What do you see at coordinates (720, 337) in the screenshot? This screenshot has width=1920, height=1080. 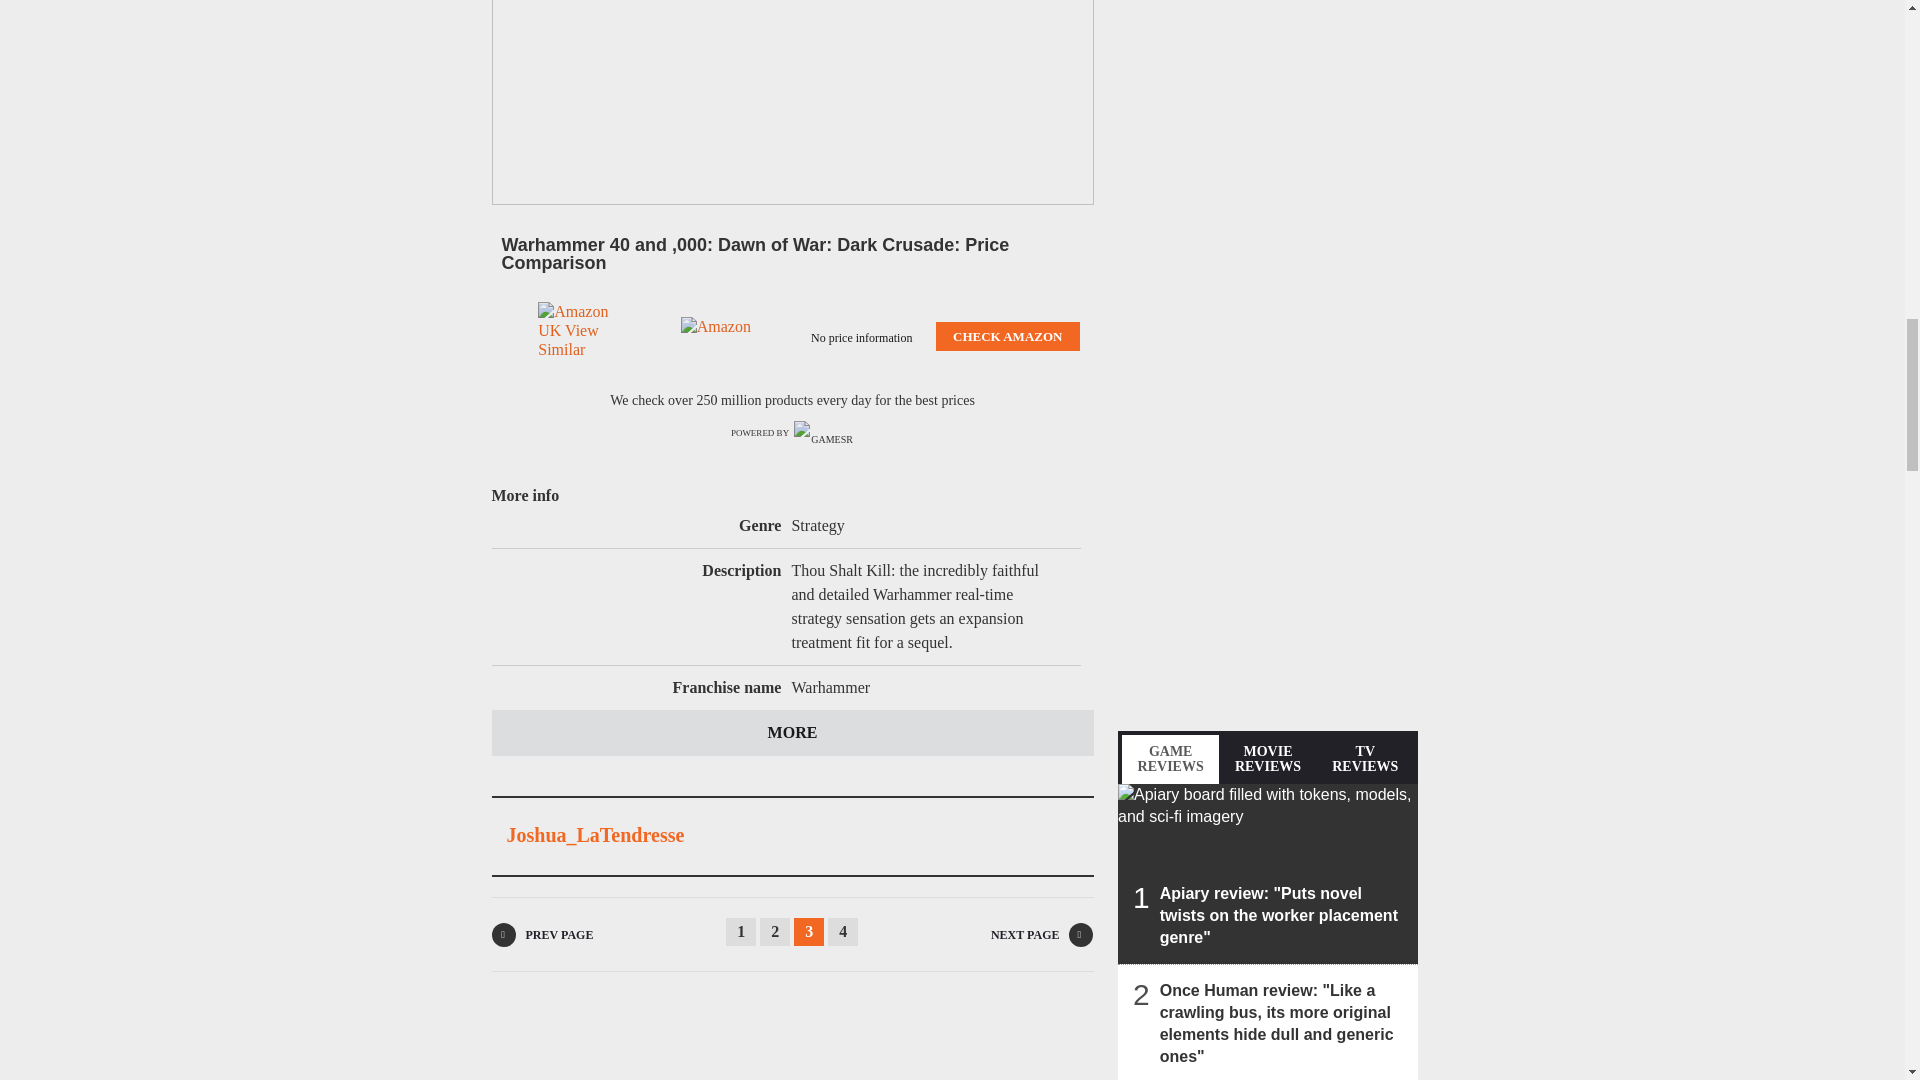 I see `Amazon` at bounding box center [720, 337].